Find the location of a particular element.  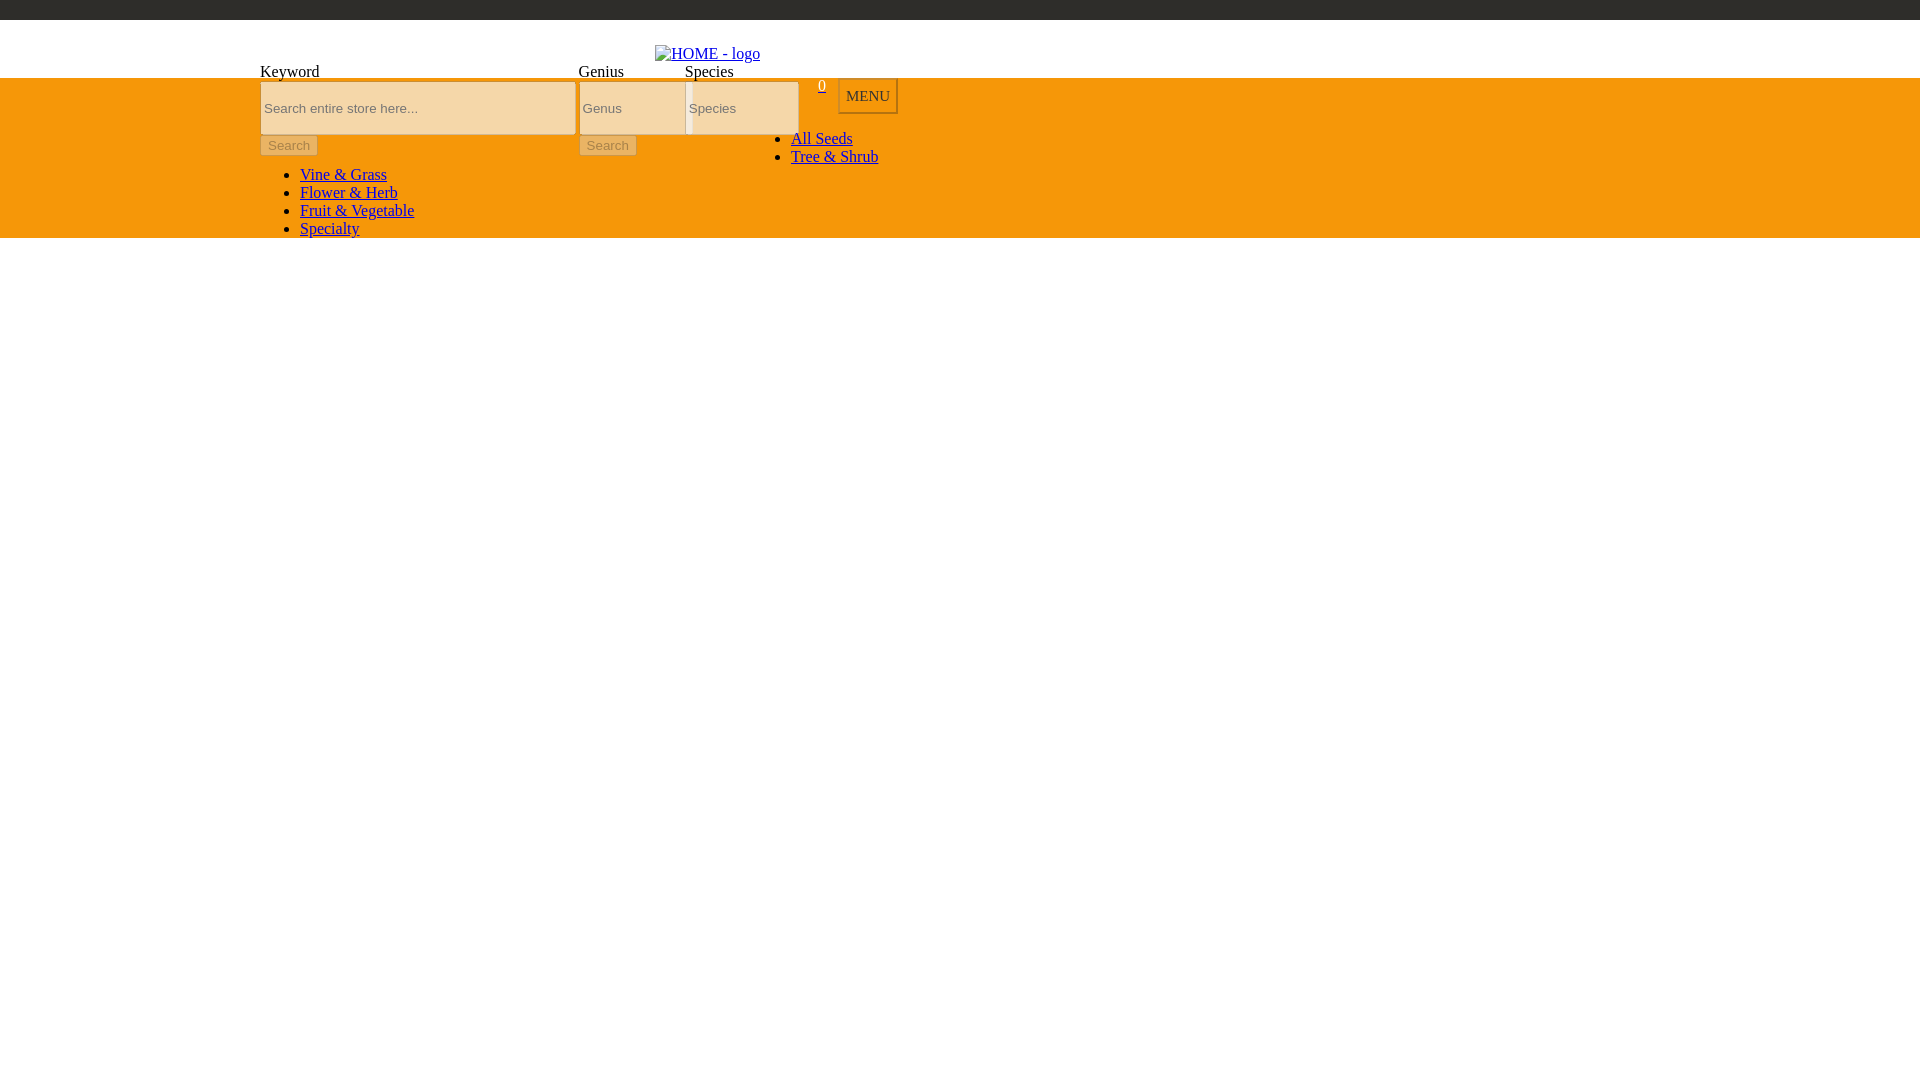

species is located at coordinates (742, 108).